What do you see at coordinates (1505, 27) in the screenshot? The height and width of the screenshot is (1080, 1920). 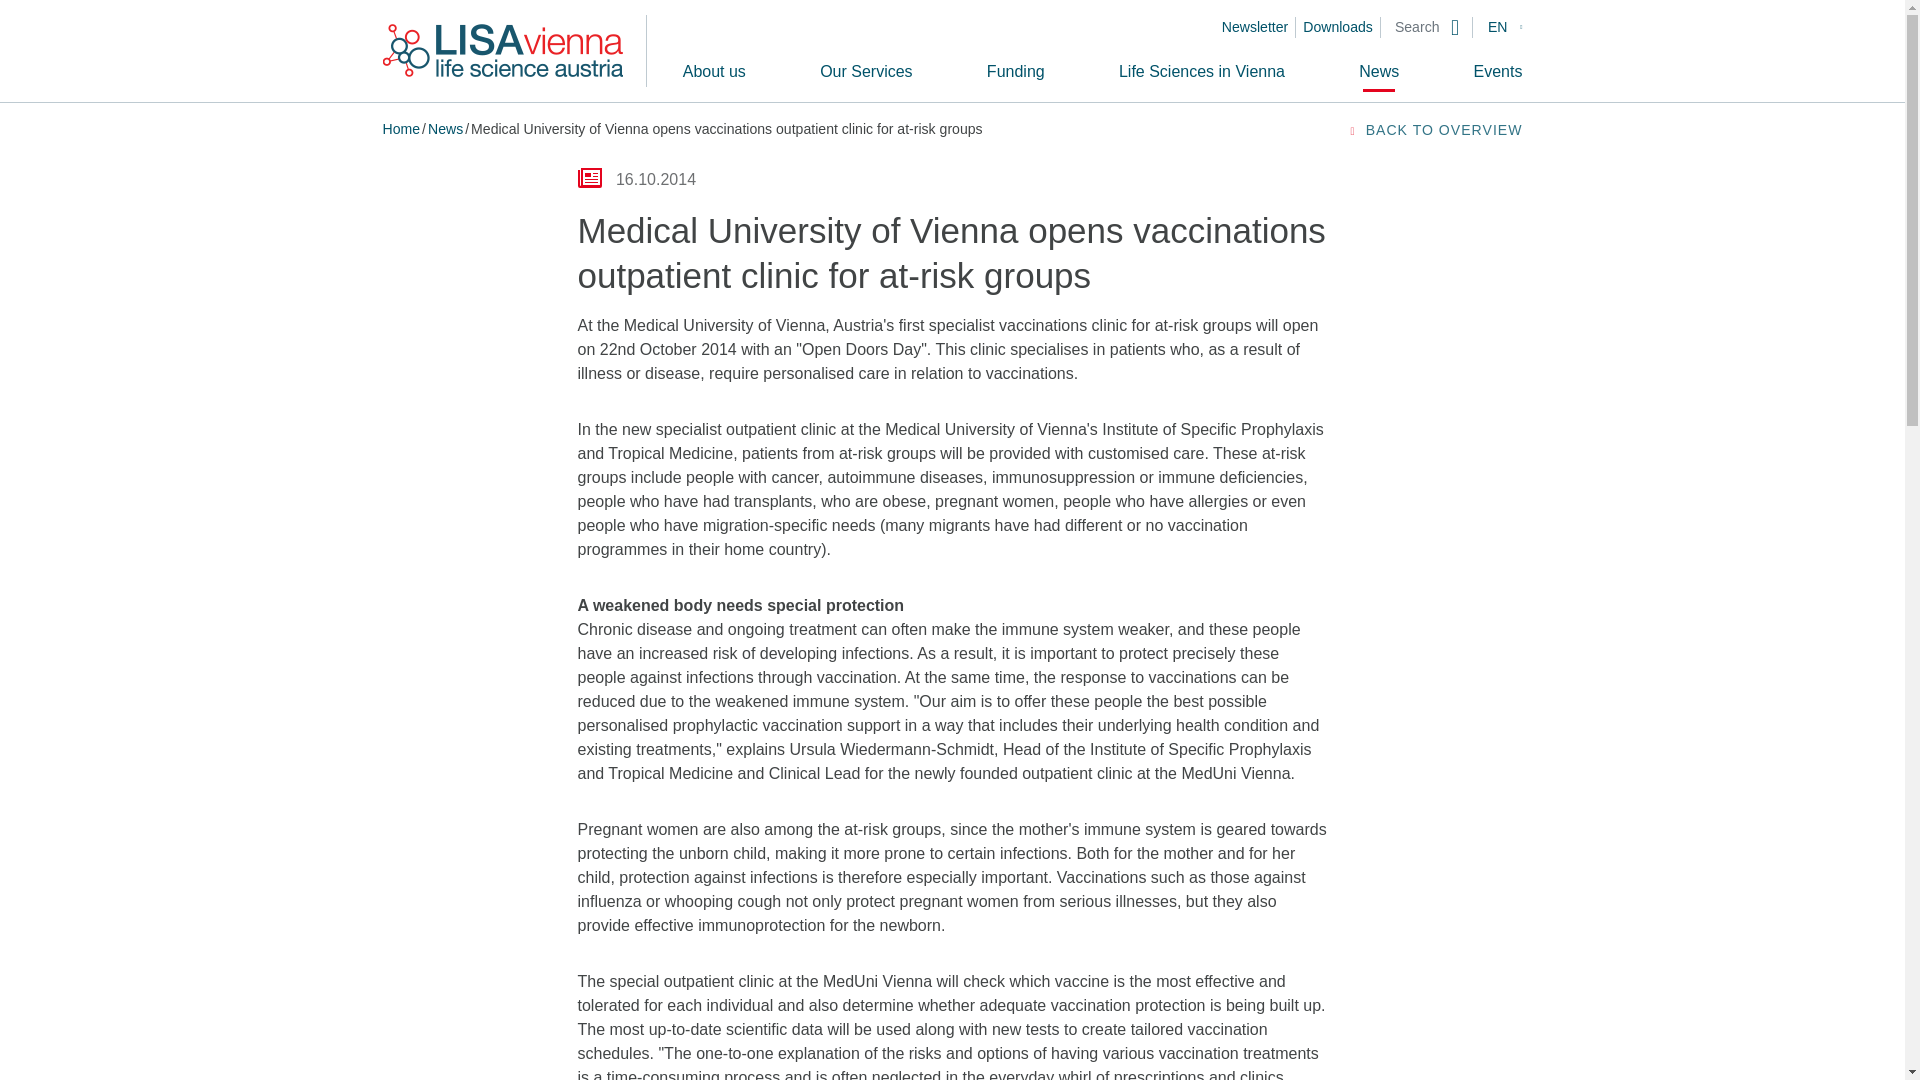 I see `EN` at bounding box center [1505, 27].